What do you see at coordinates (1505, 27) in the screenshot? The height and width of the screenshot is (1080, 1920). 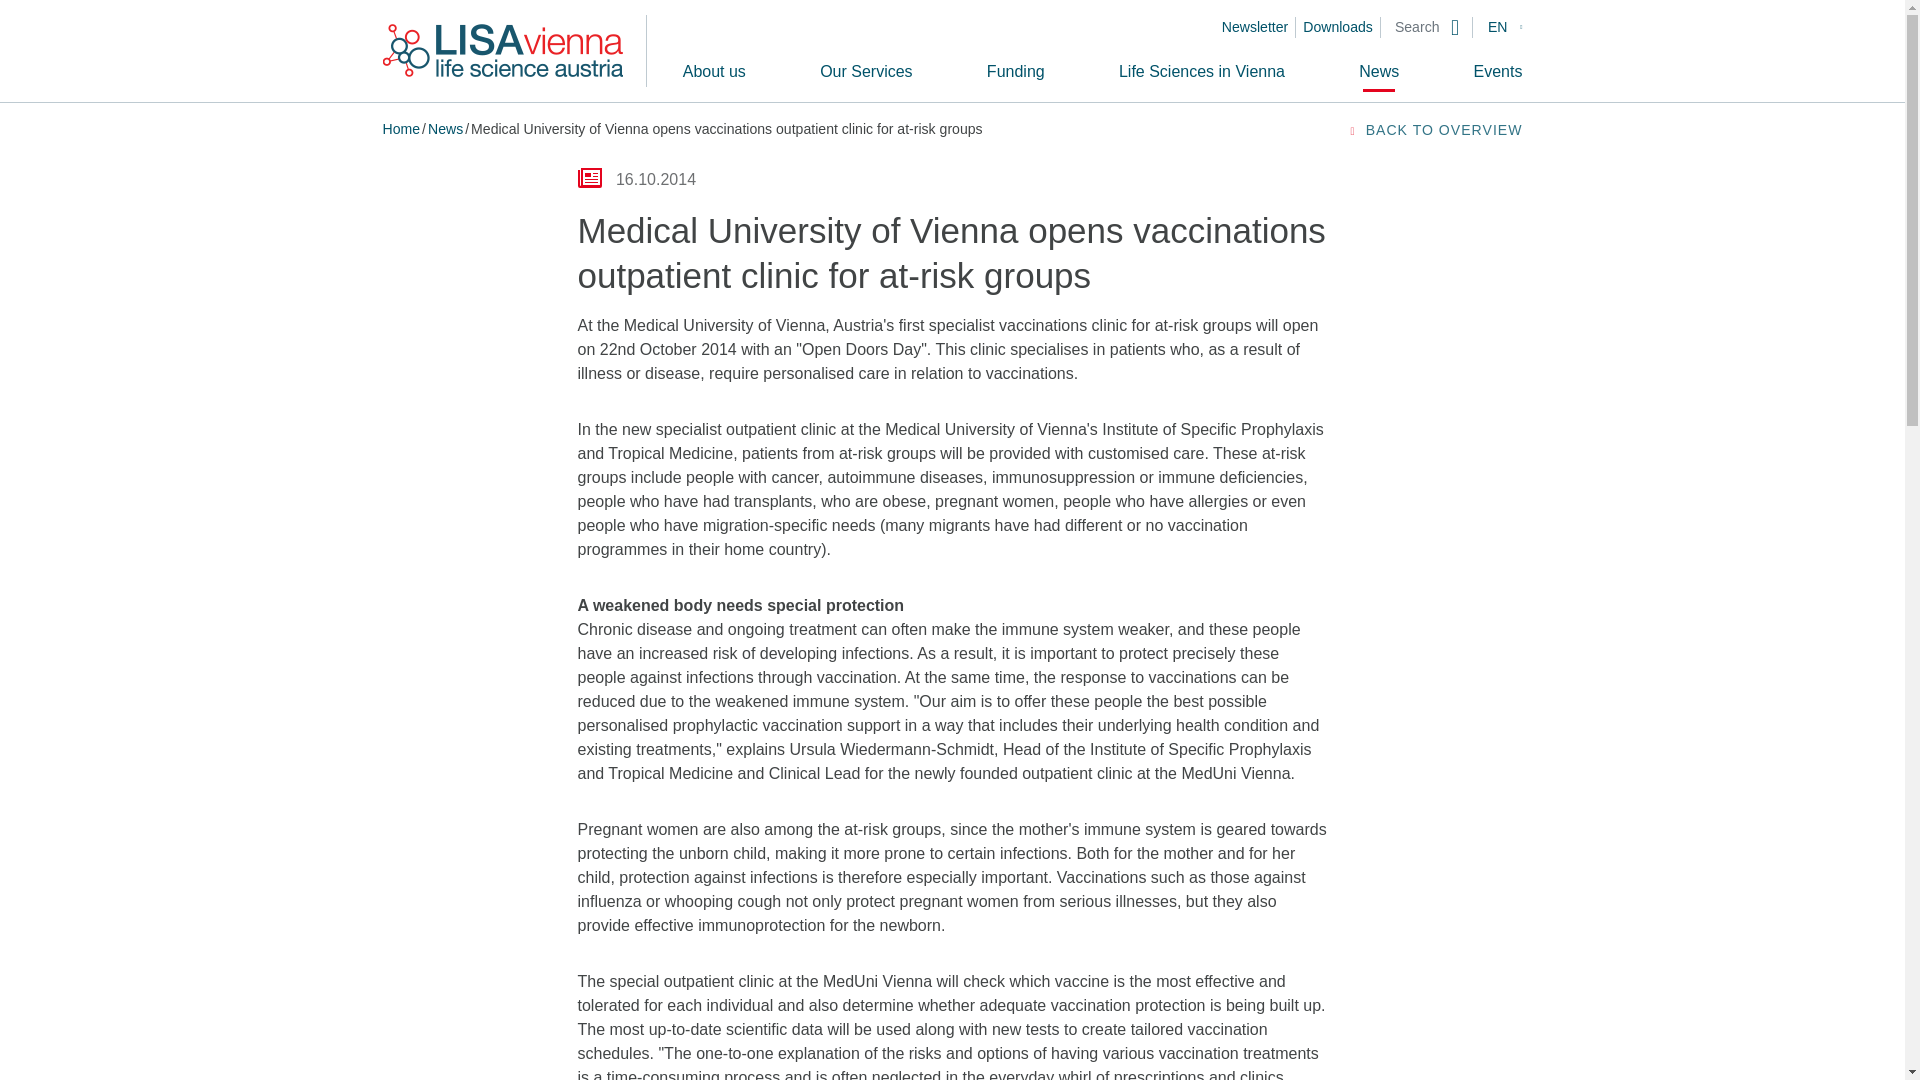 I see `EN` at bounding box center [1505, 27].